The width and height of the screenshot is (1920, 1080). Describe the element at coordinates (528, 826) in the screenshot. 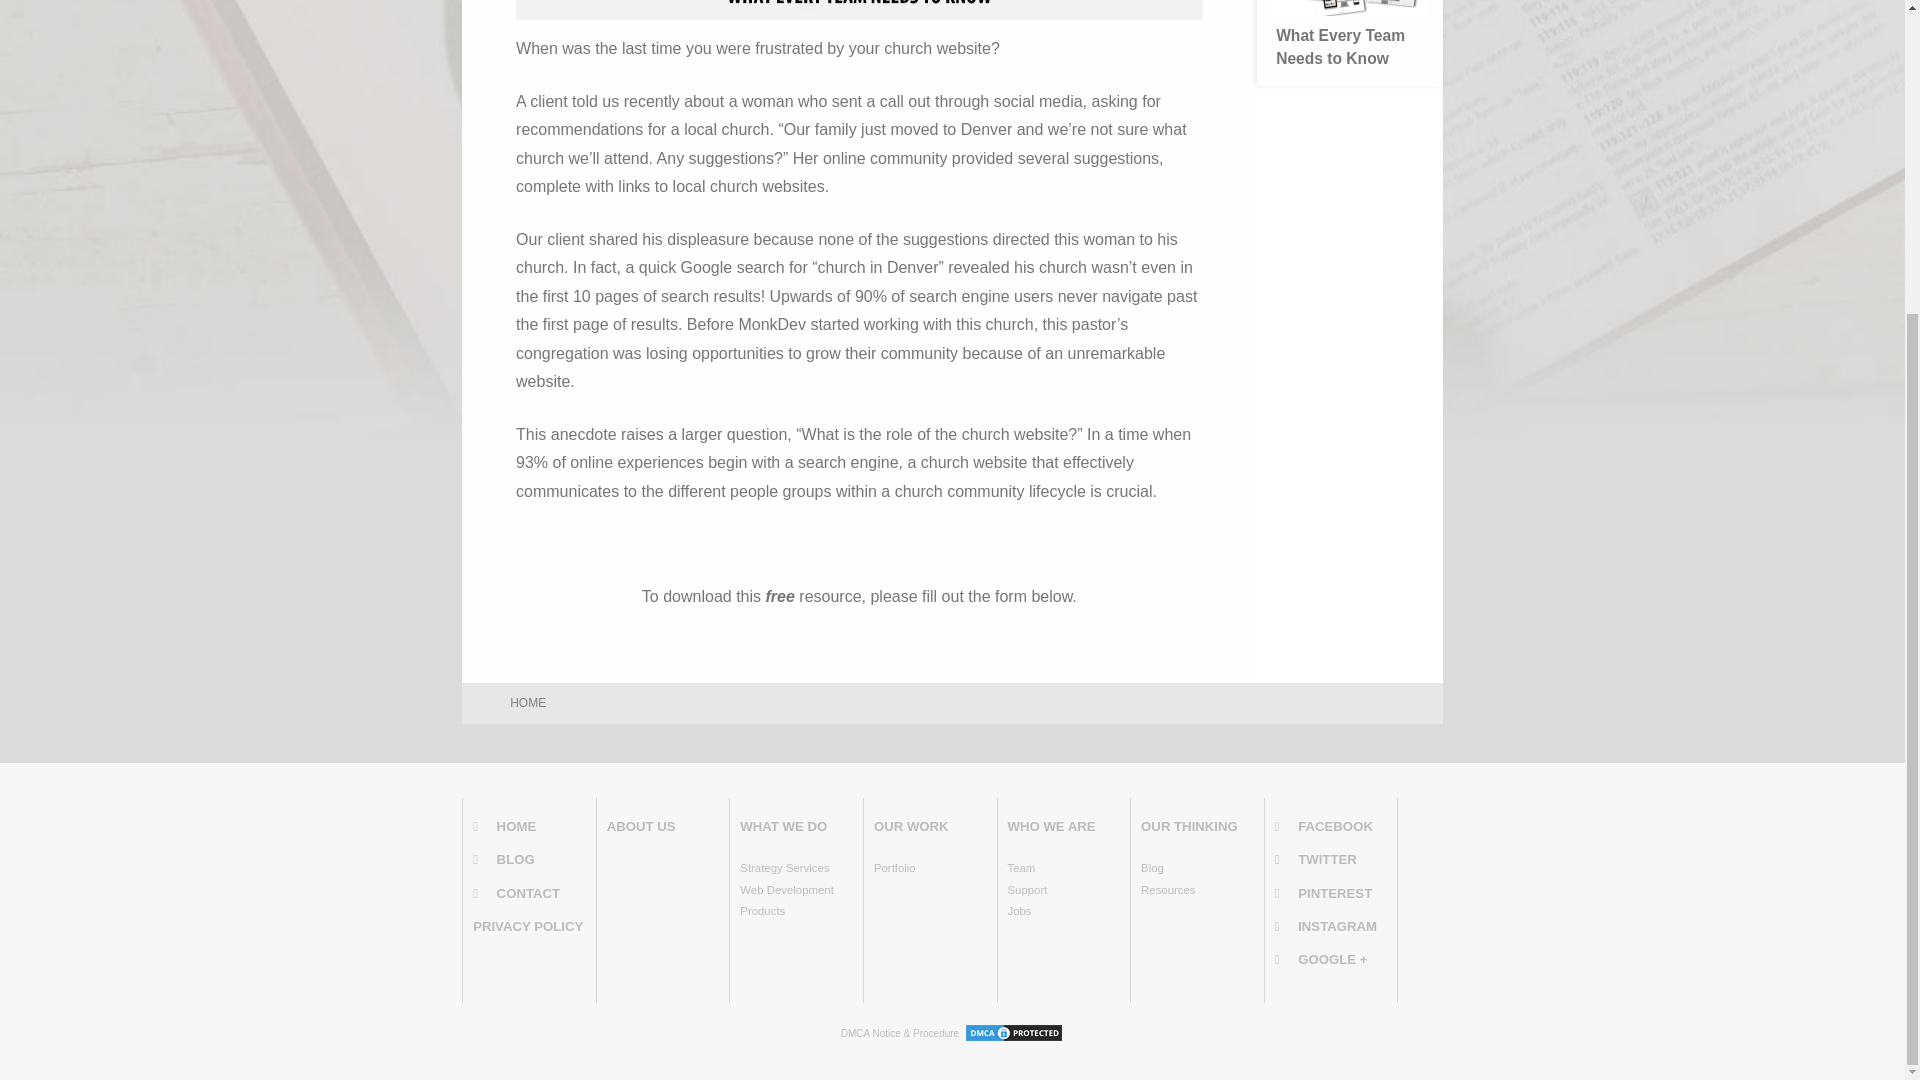

I see `Home` at that location.